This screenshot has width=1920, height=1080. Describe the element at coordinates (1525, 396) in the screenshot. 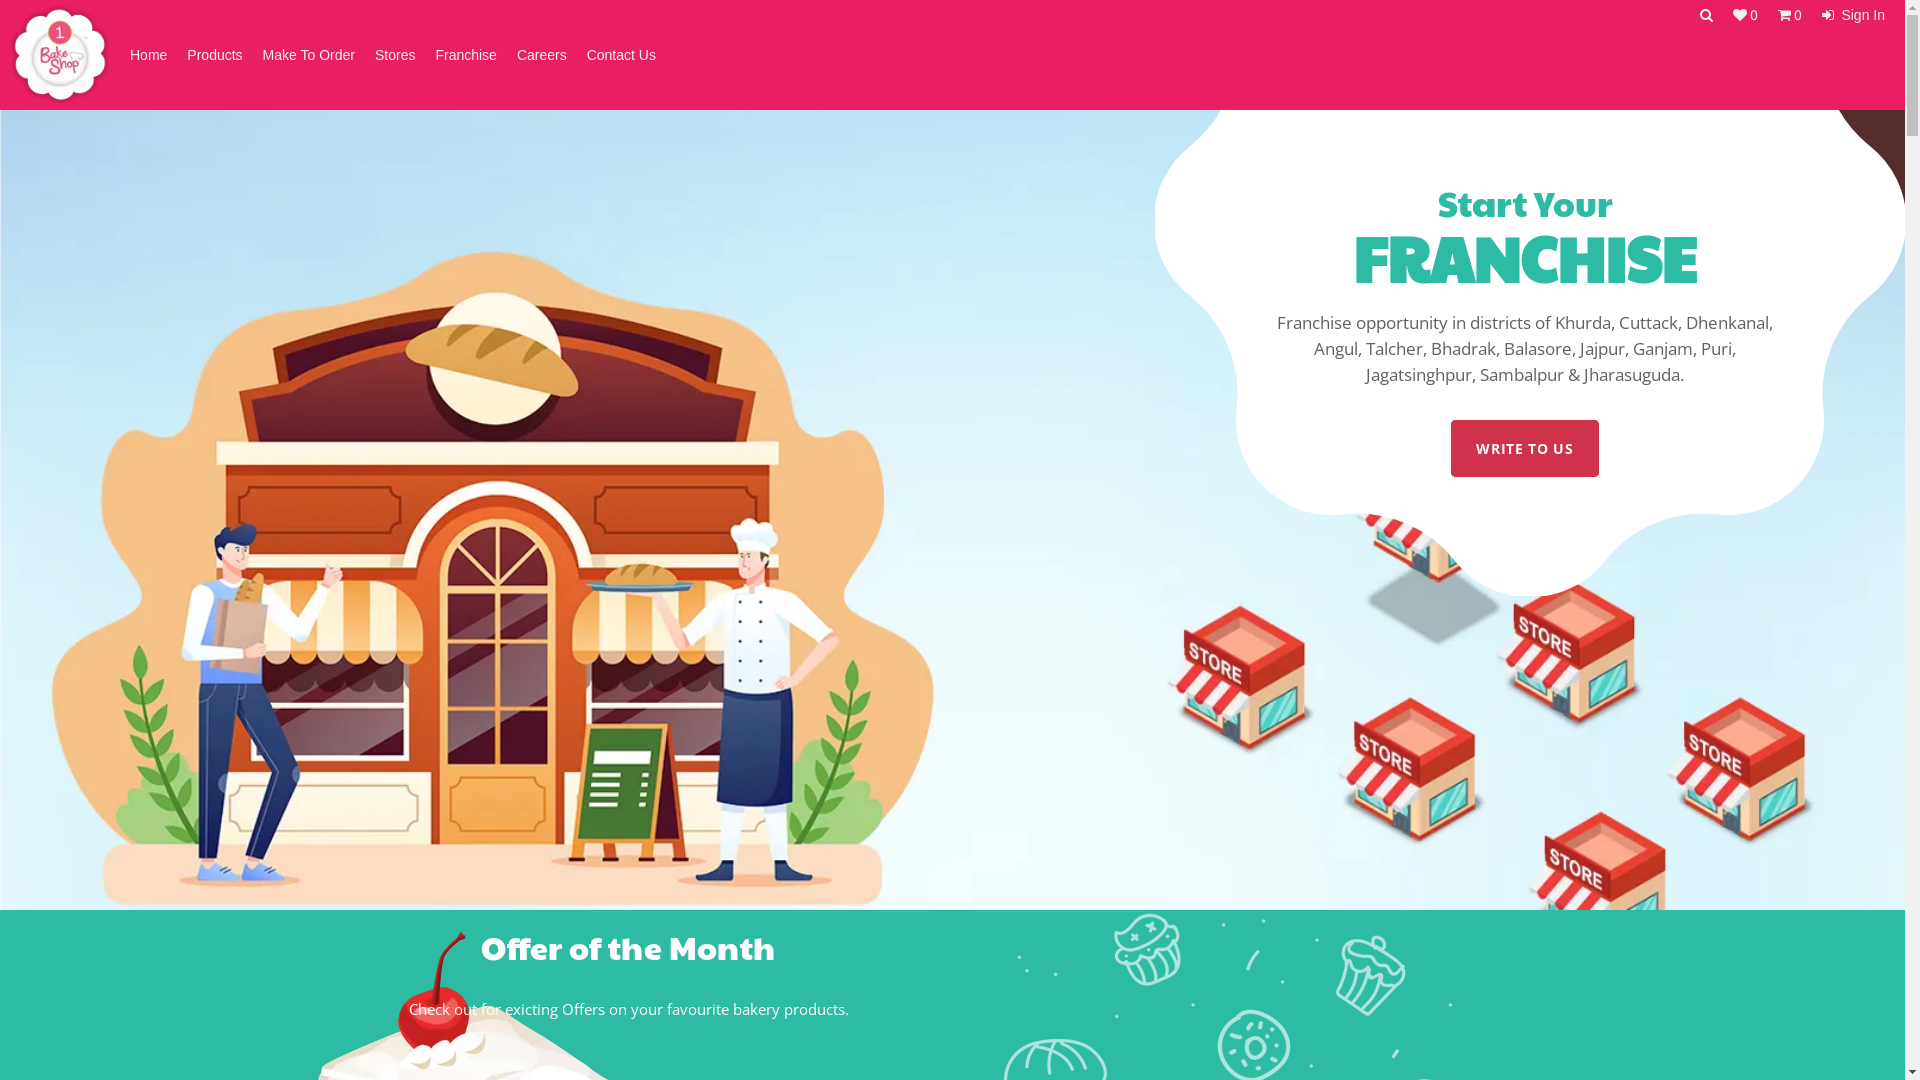

I see `CONTACT US` at that location.